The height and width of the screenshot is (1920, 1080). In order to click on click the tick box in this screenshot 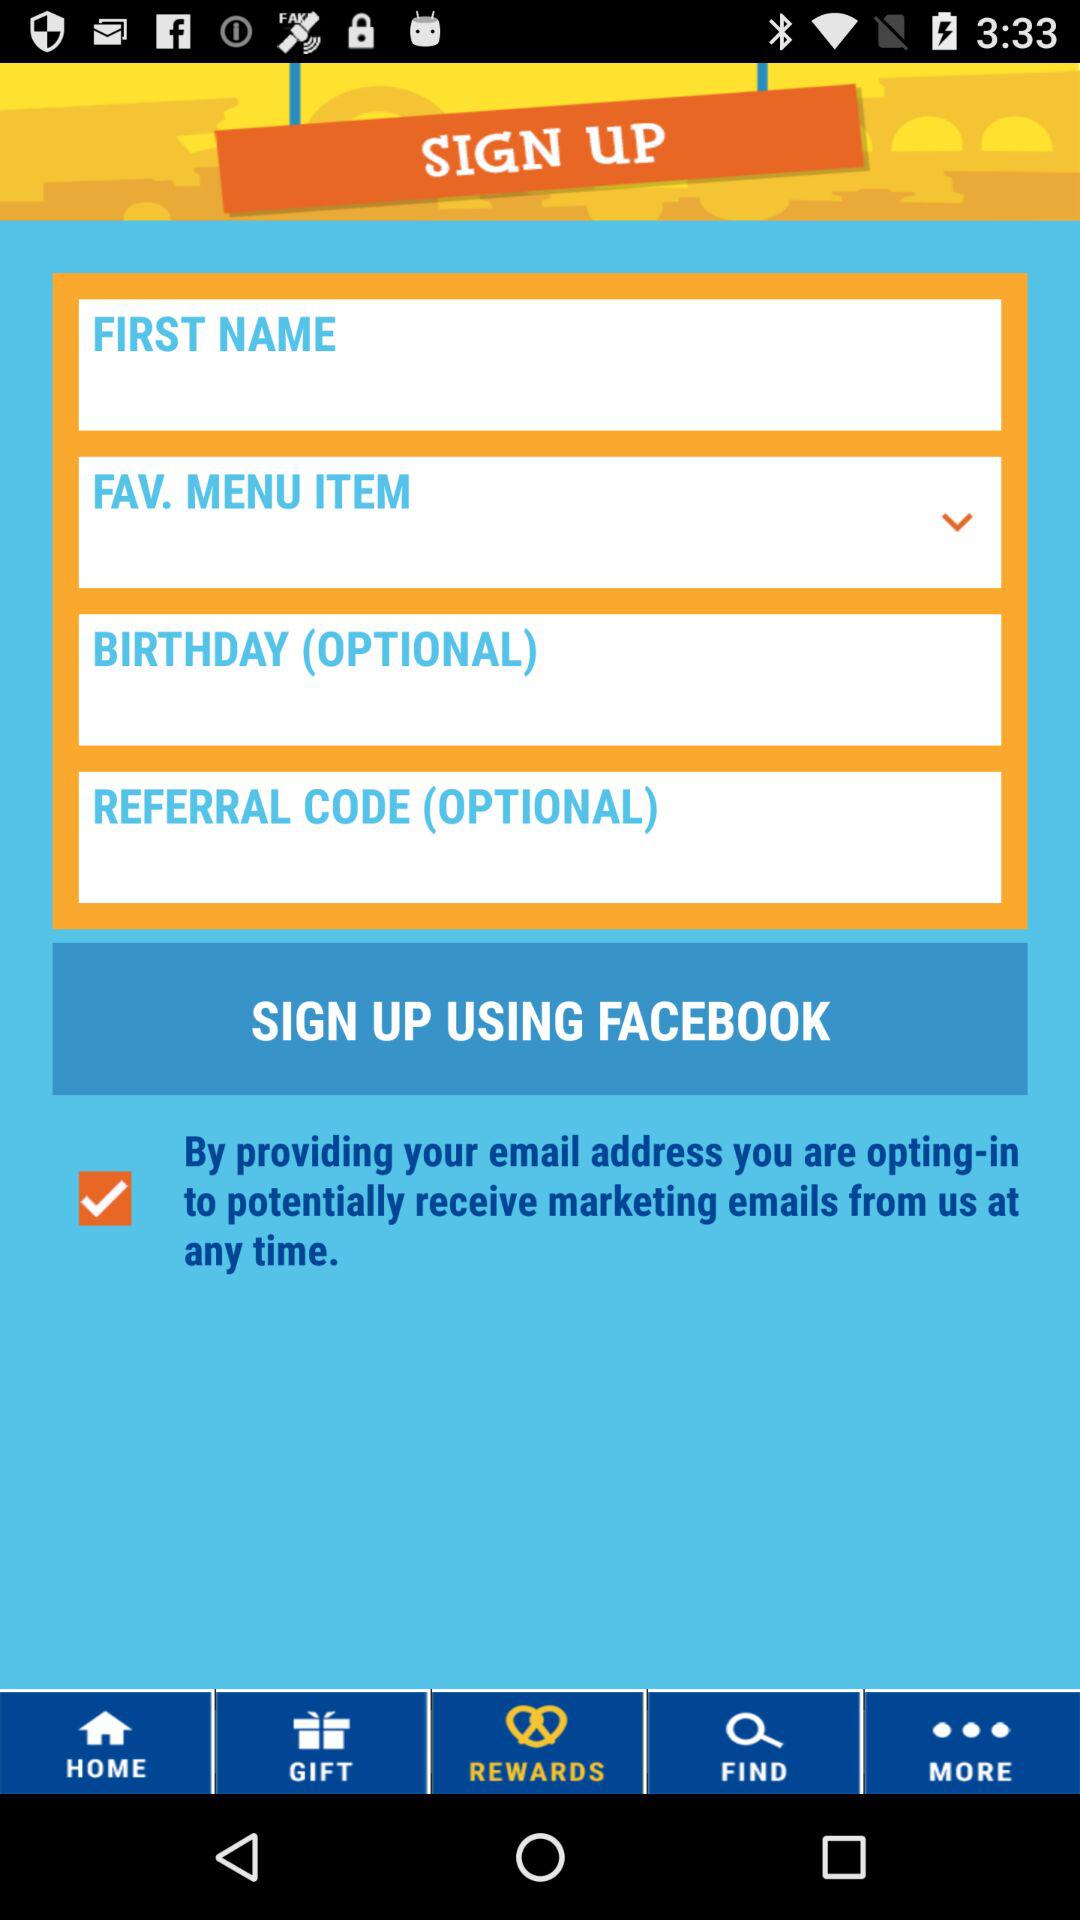, I will do `click(104, 1198)`.